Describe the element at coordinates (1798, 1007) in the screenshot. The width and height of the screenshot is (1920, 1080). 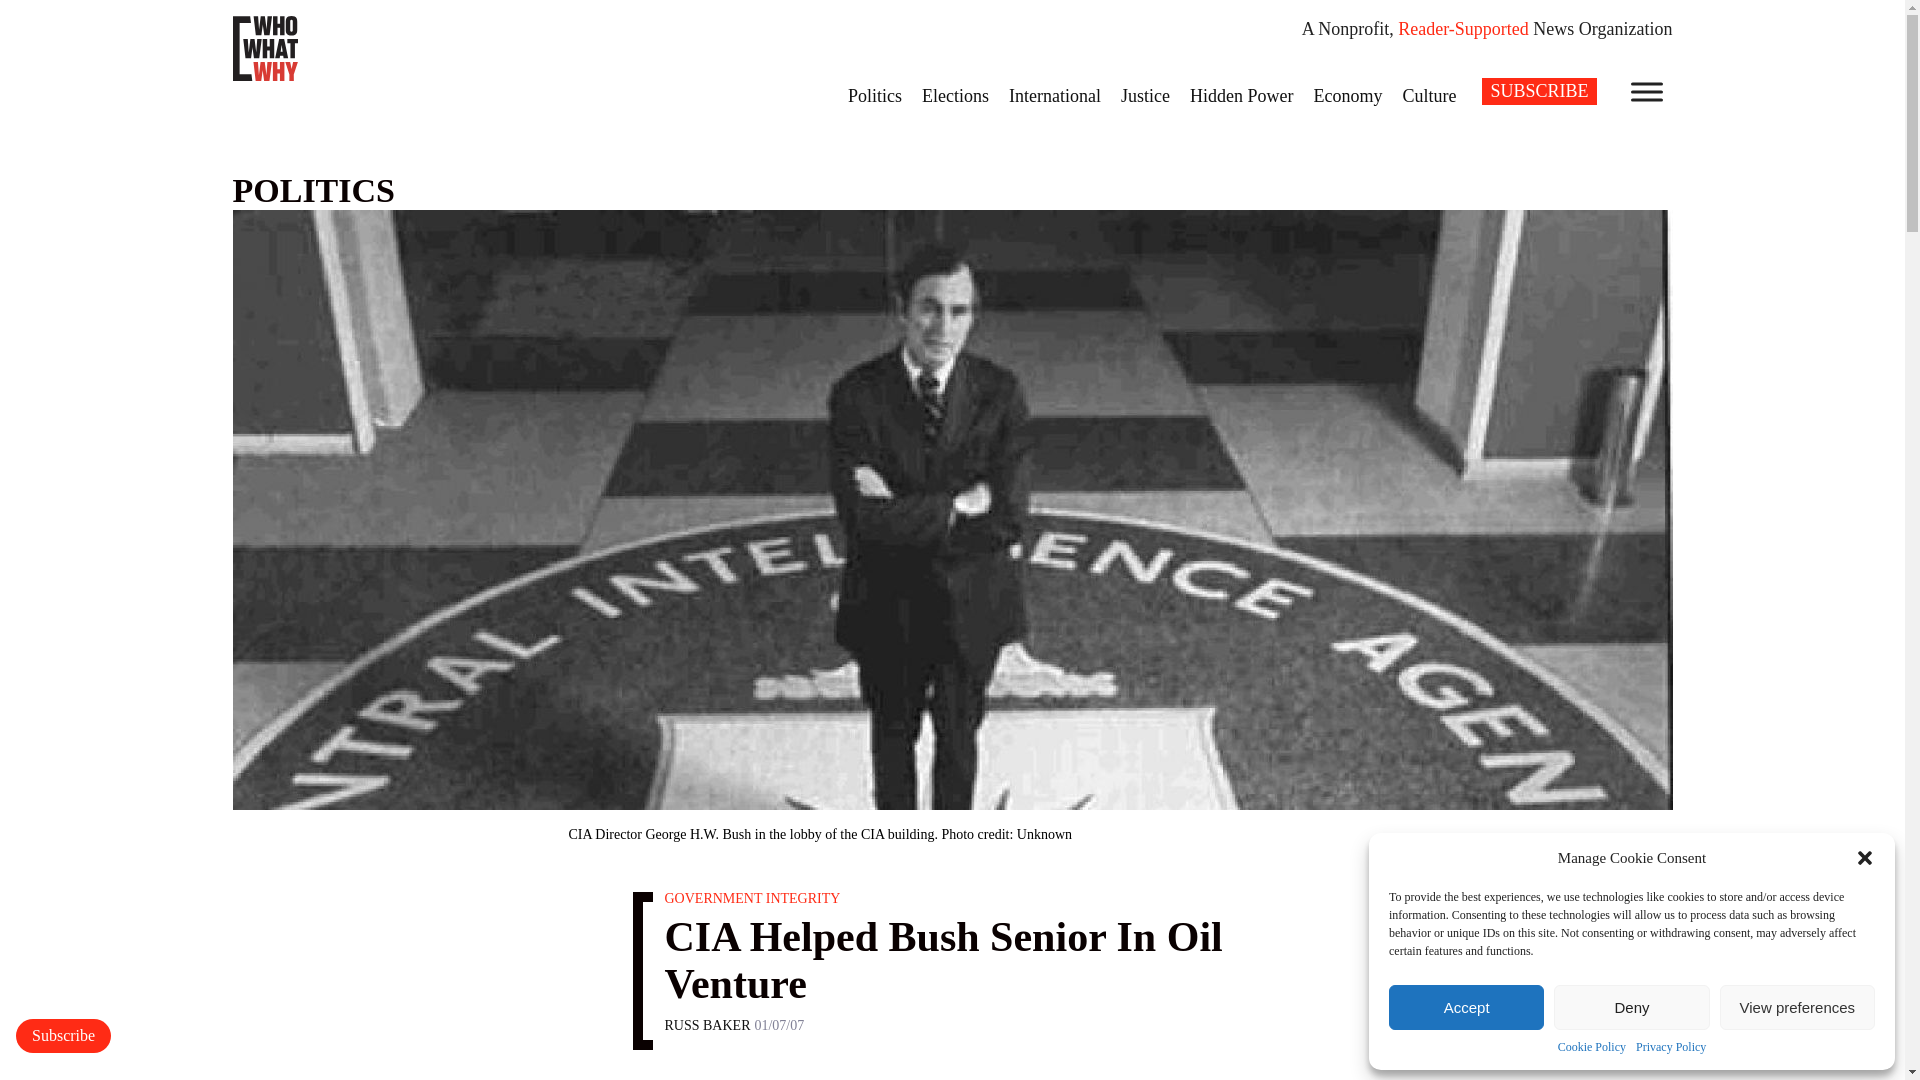
I see `View preferences` at that location.